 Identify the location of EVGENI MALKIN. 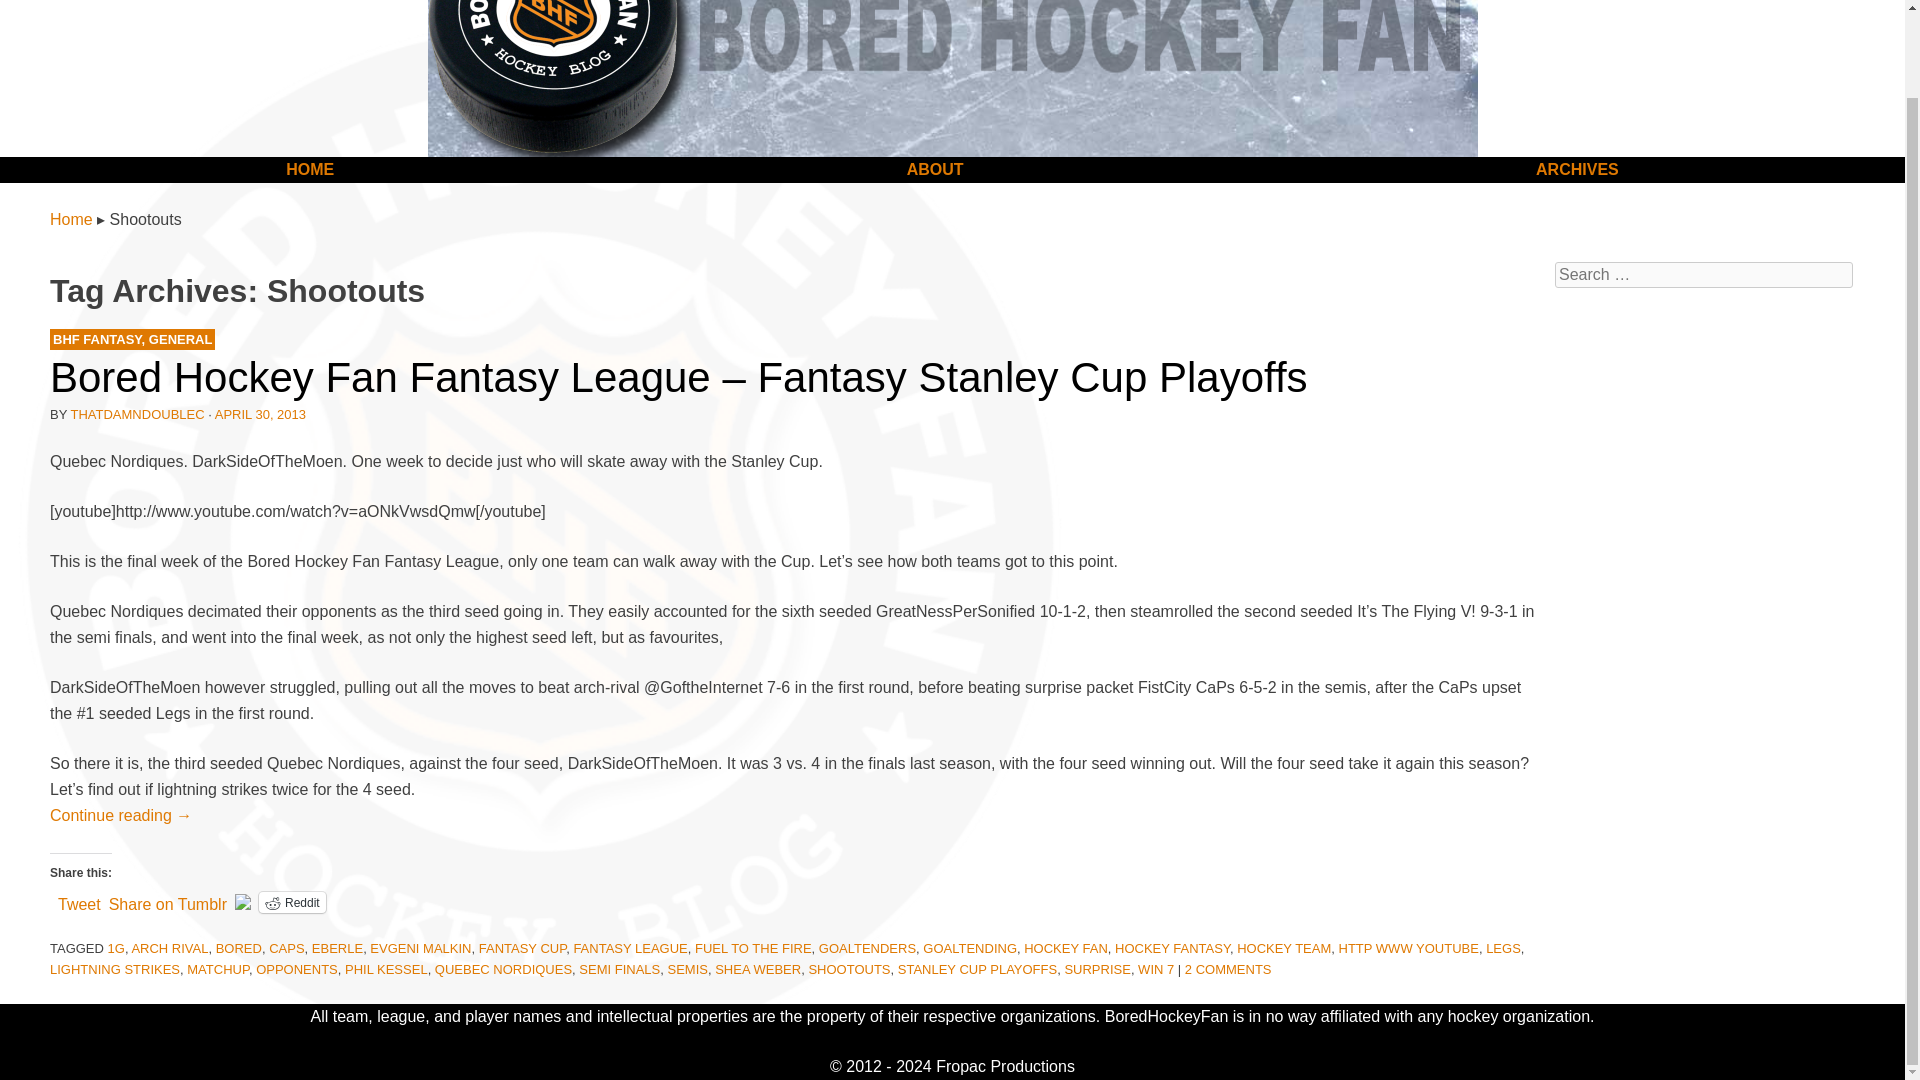
(420, 948).